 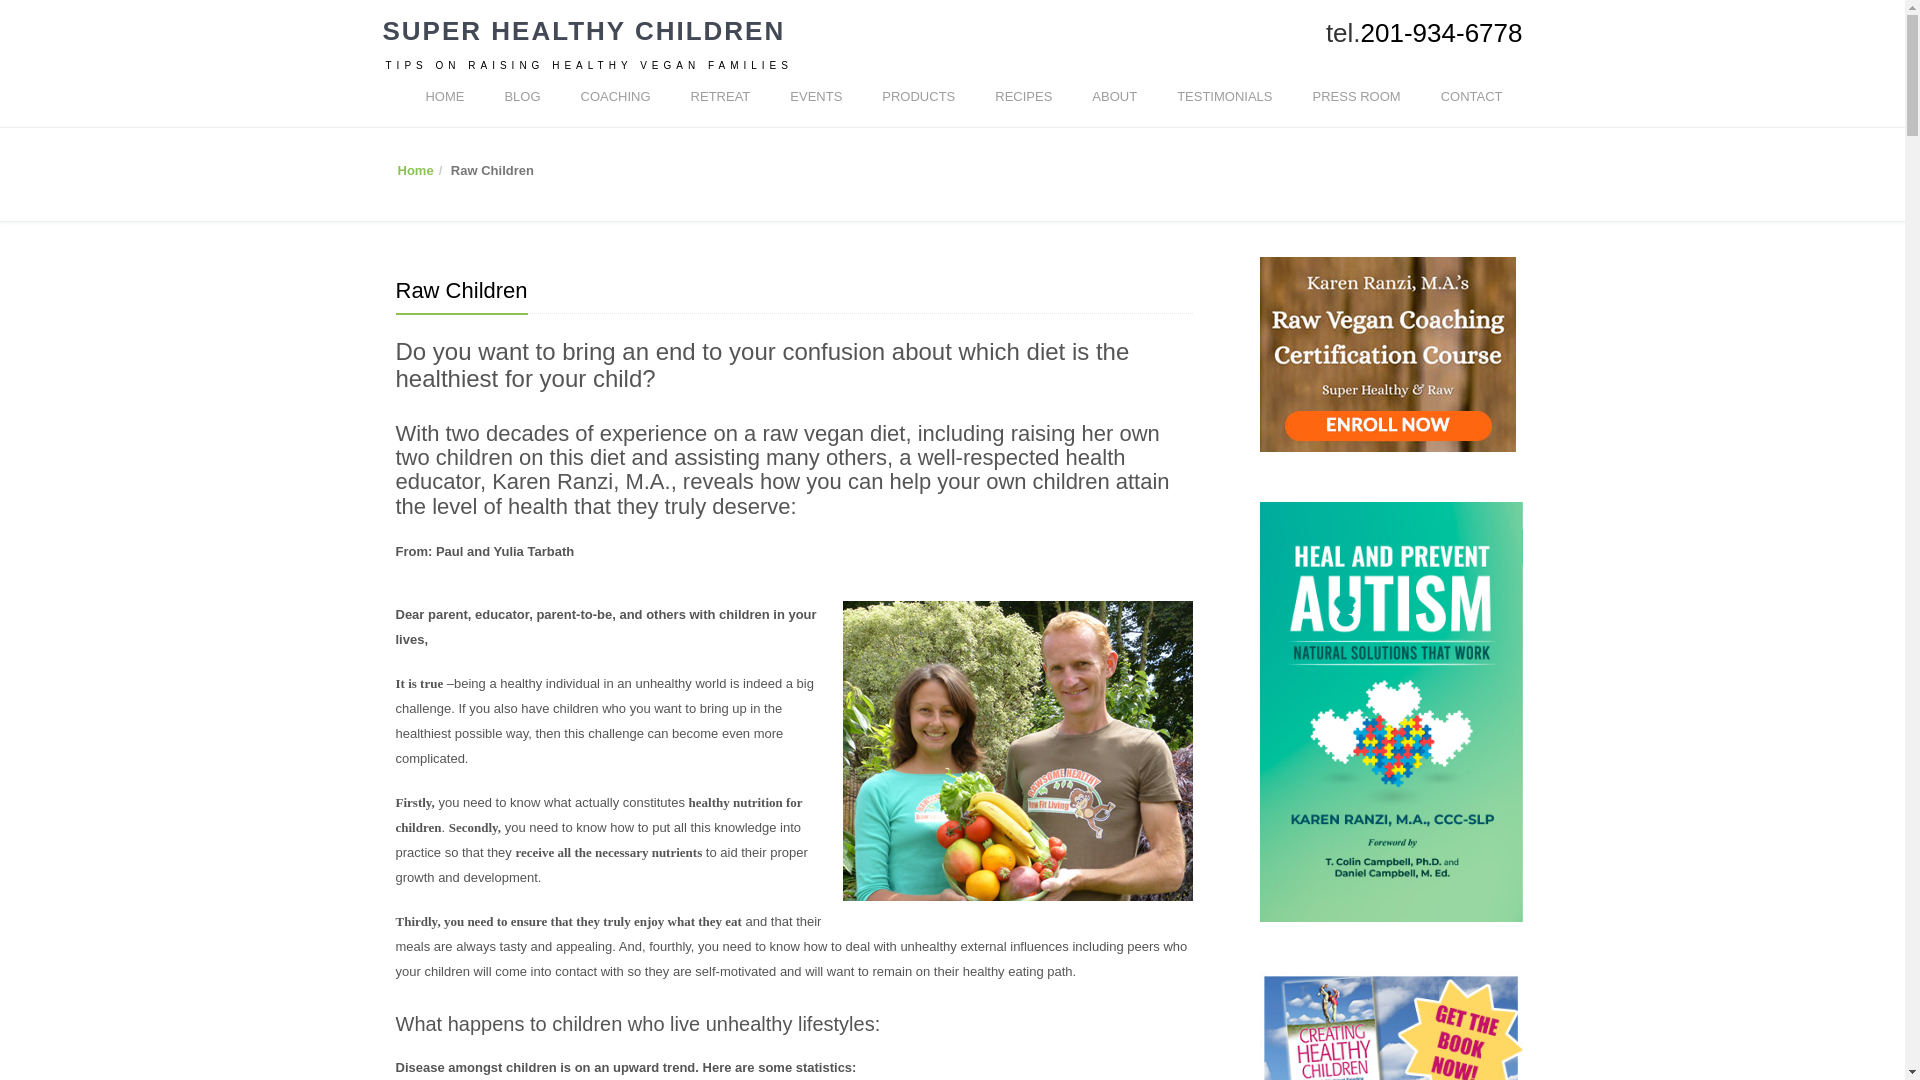 What do you see at coordinates (816, 96) in the screenshot?
I see `EVENTS` at bounding box center [816, 96].